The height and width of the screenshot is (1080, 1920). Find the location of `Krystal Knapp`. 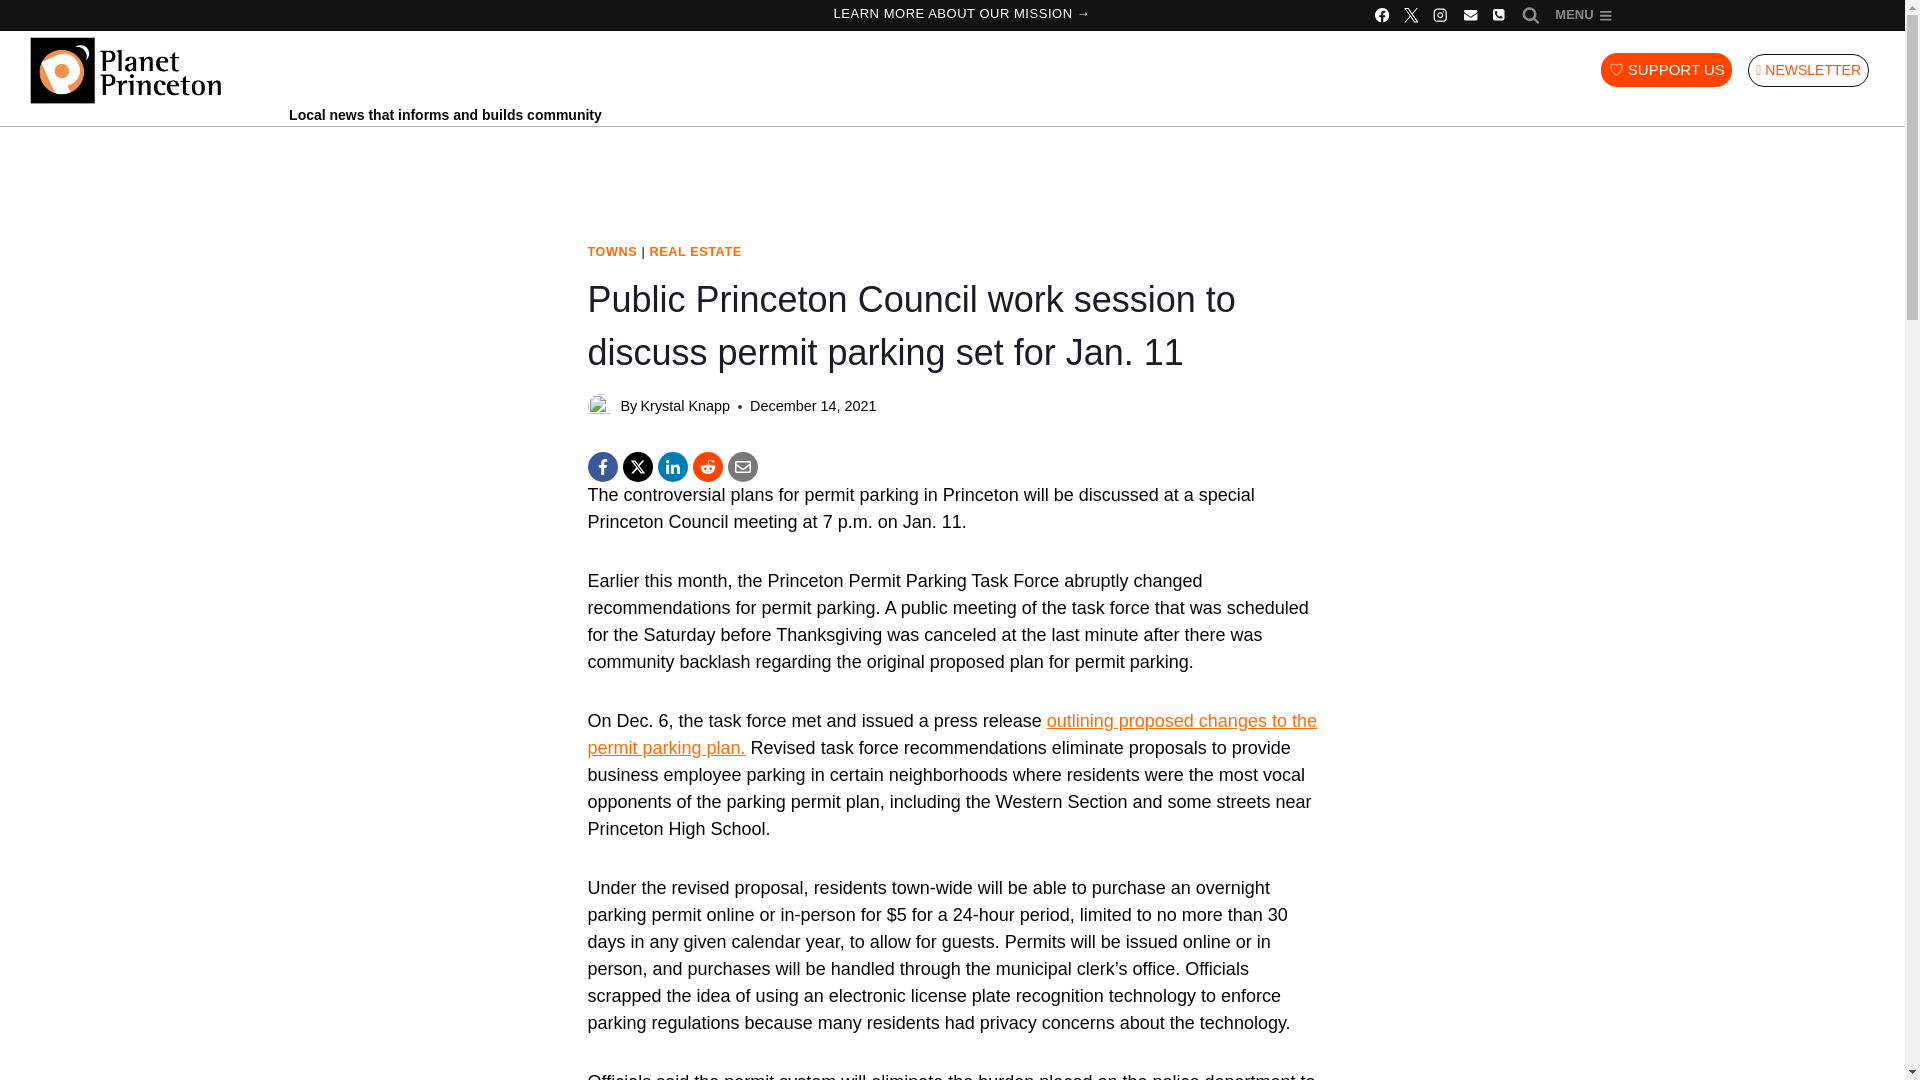

Krystal Knapp is located at coordinates (684, 406).